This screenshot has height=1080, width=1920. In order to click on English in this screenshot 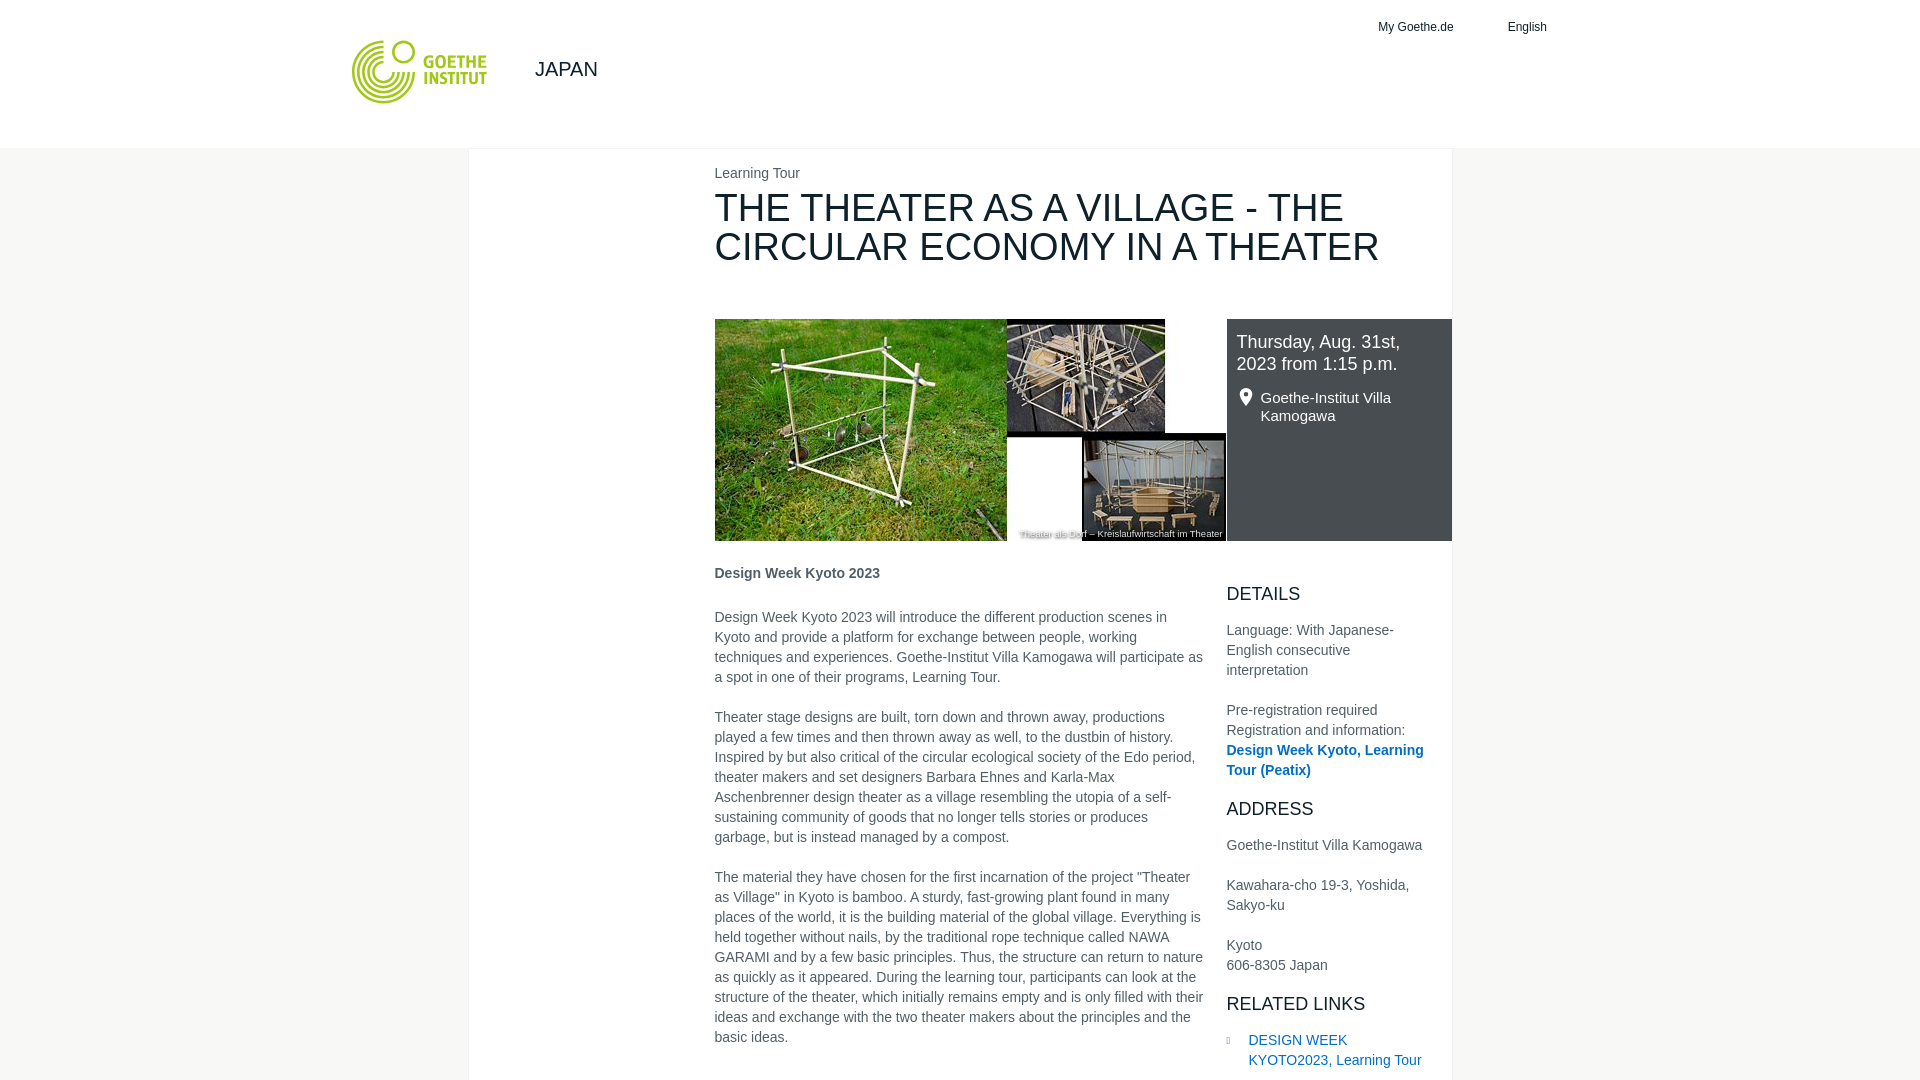, I will do `click(1538, 26)`.